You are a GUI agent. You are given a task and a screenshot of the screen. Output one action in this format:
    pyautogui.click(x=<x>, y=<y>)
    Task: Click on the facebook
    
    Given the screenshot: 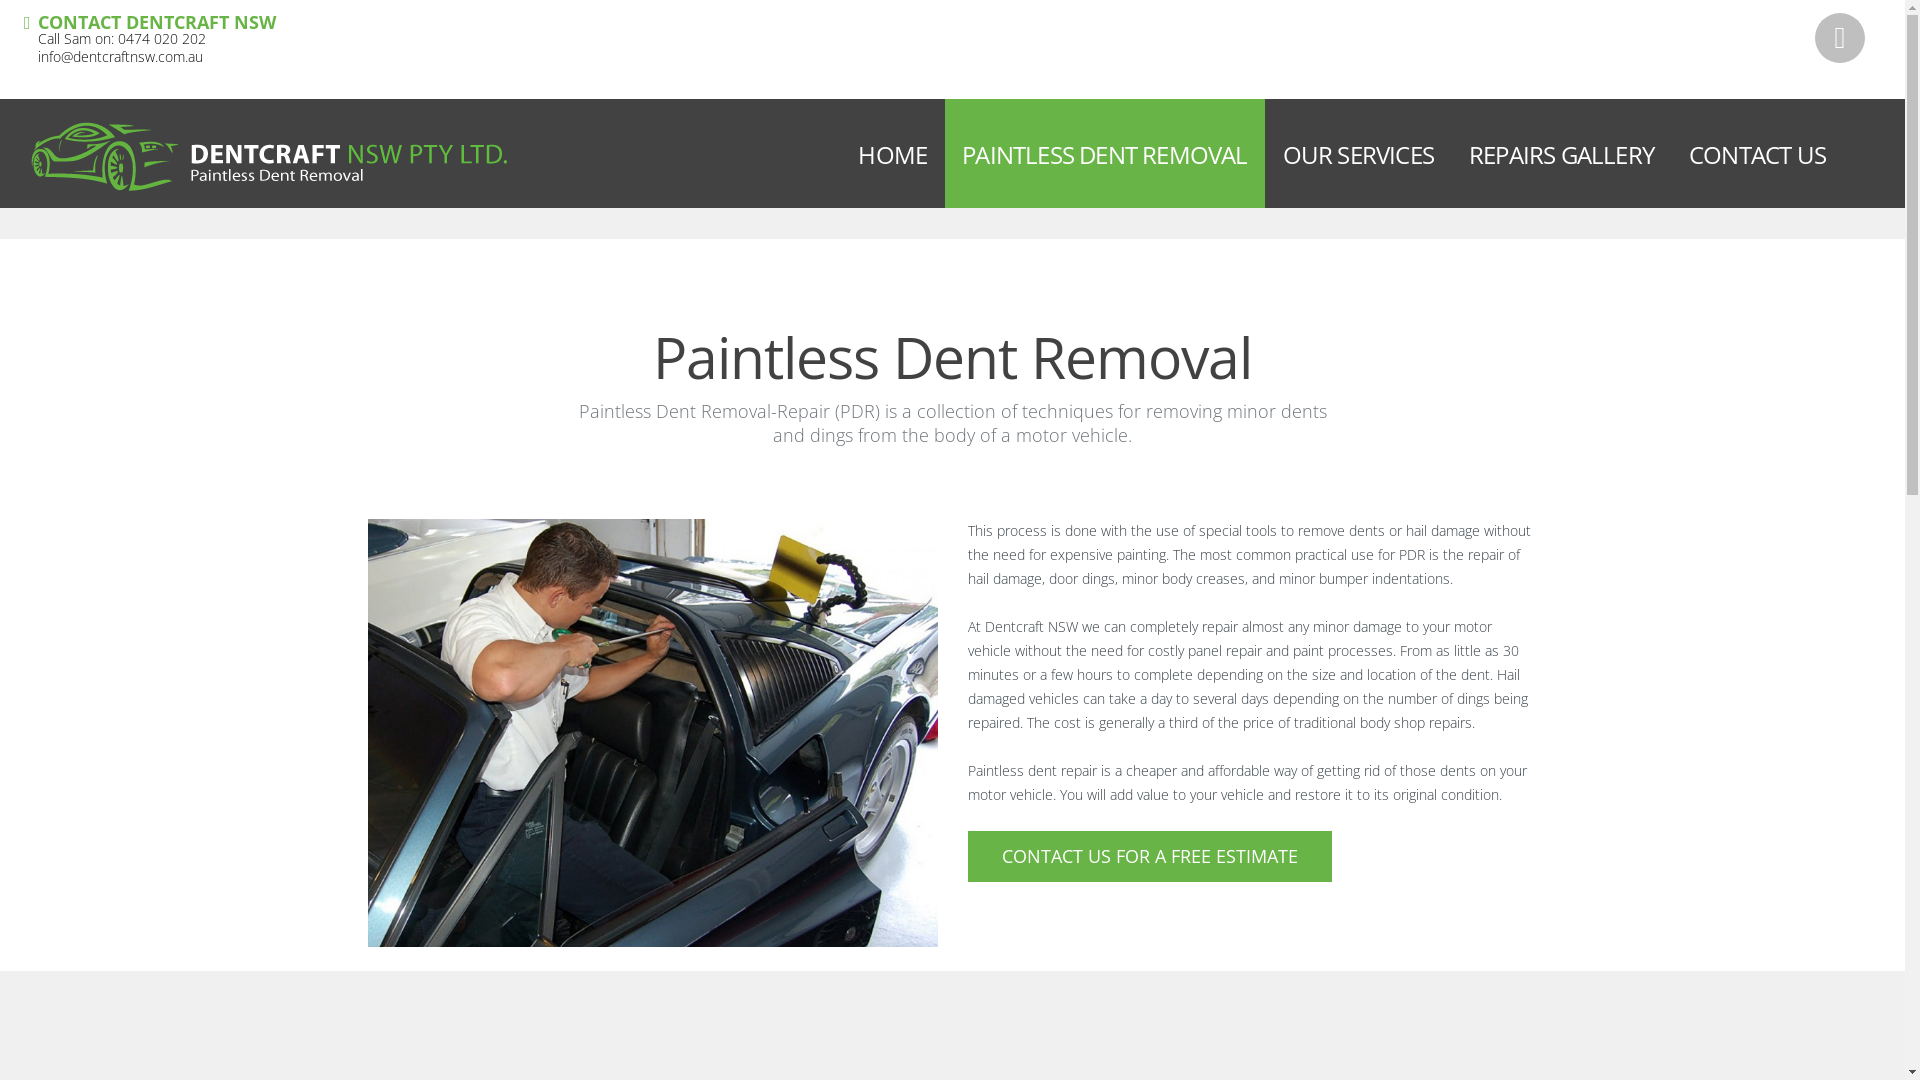 What is the action you would take?
    pyautogui.click(x=1840, y=38)
    